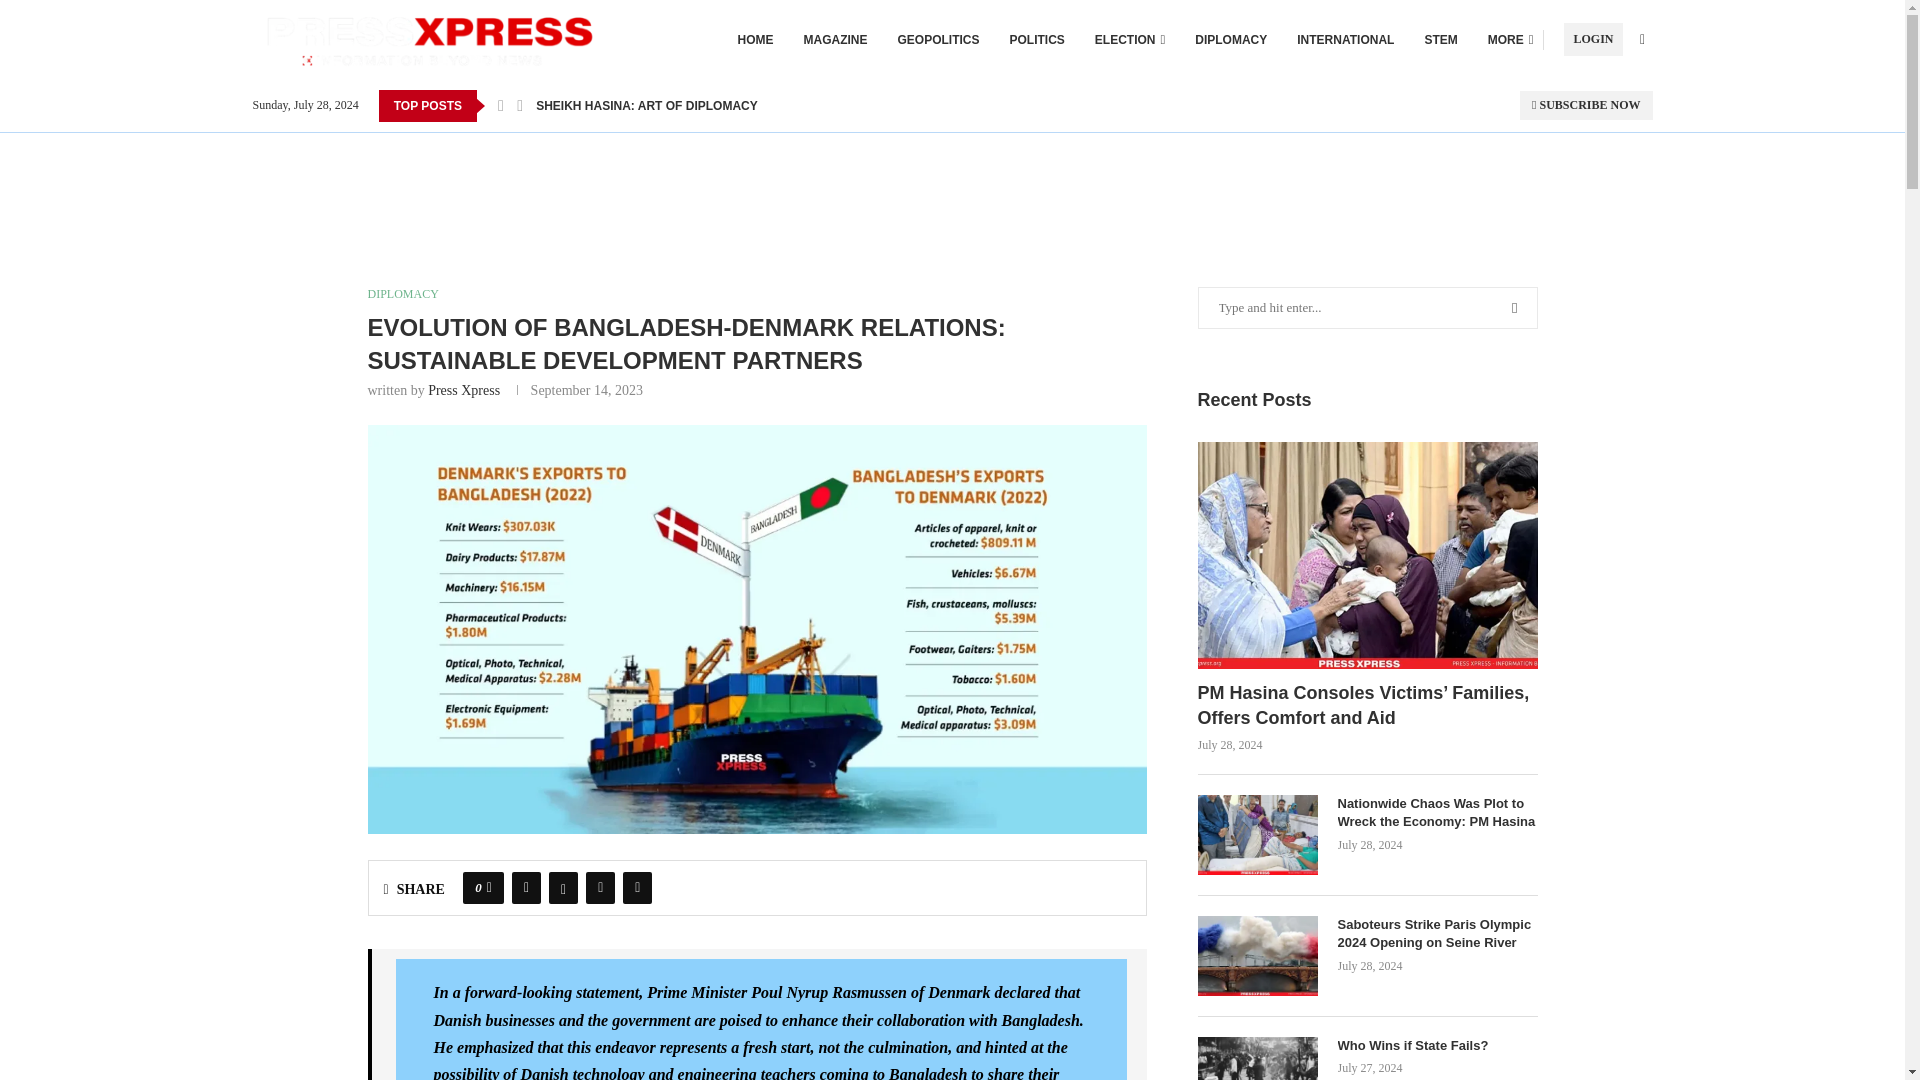 The height and width of the screenshot is (1080, 1920). What do you see at coordinates (952, 177) in the screenshot?
I see `Advertisement` at bounding box center [952, 177].